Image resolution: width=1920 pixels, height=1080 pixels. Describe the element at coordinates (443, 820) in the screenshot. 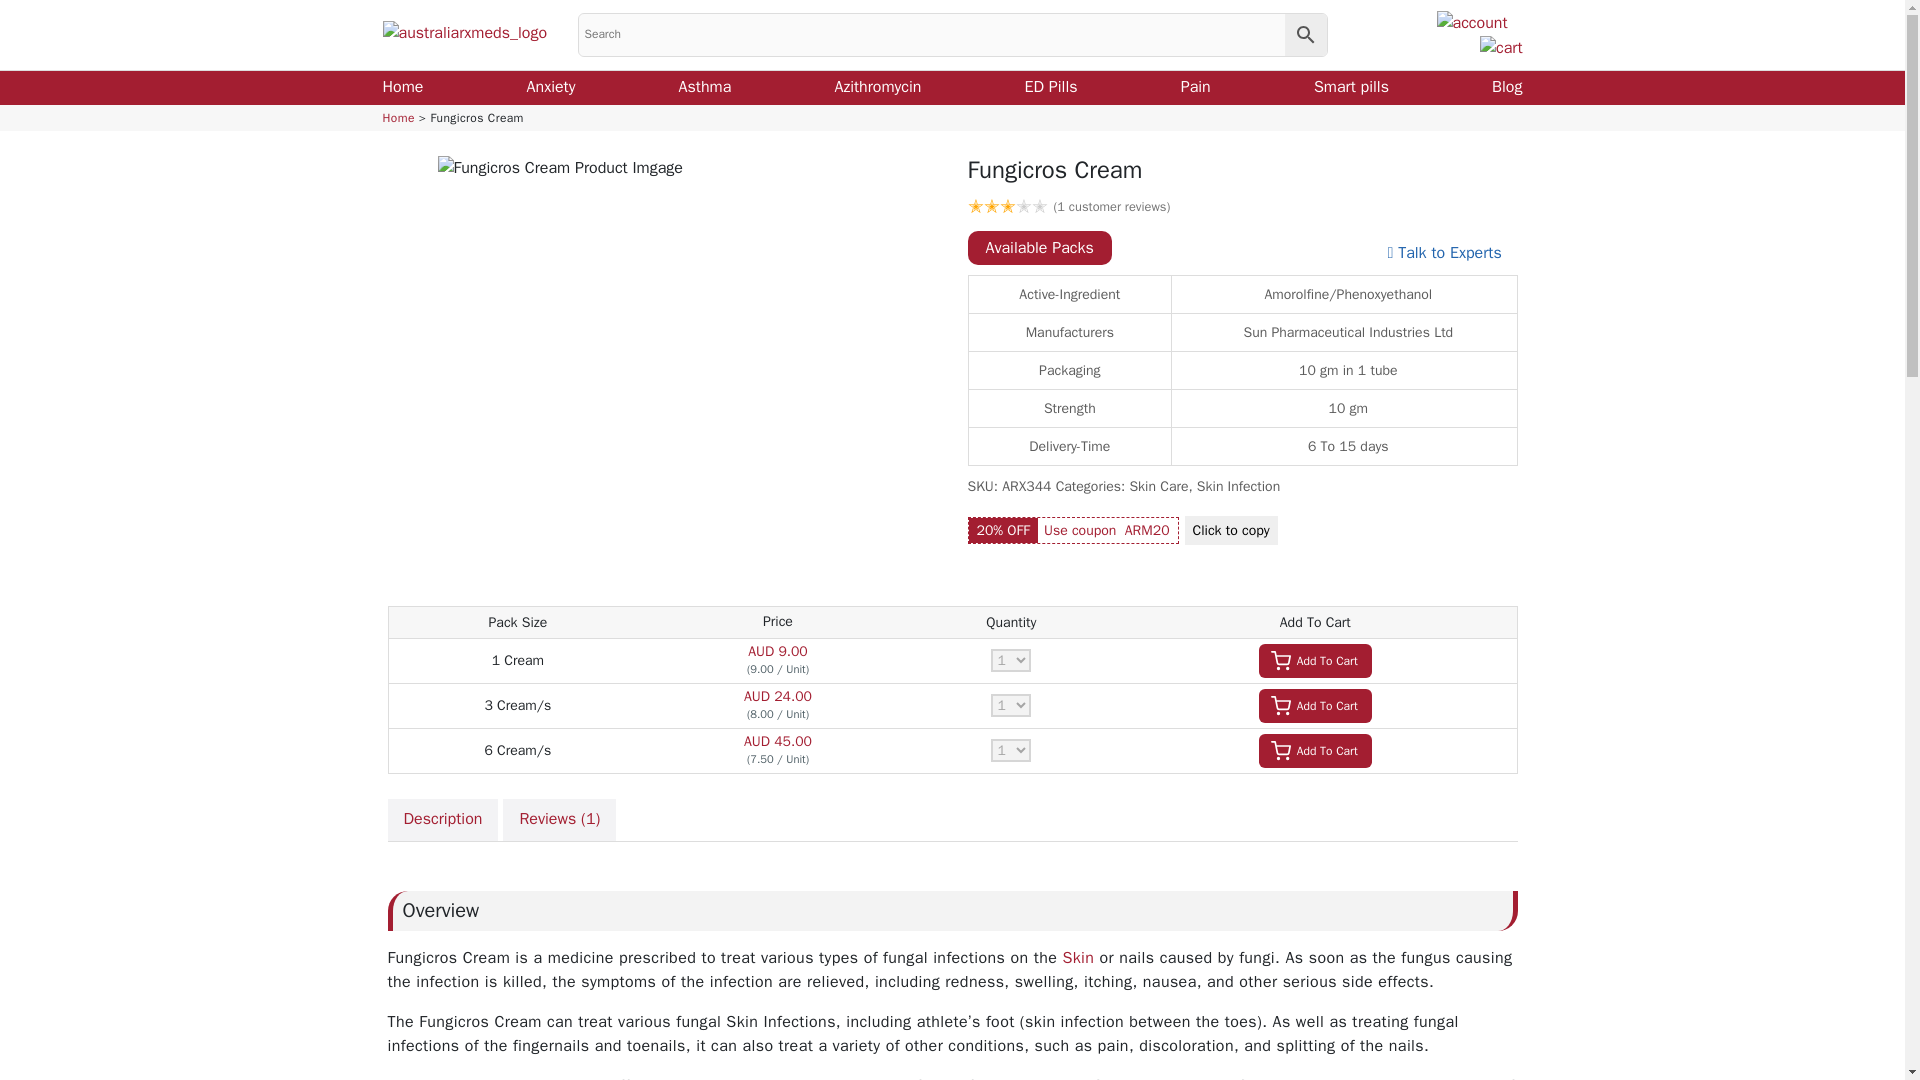

I see `Description` at that location.